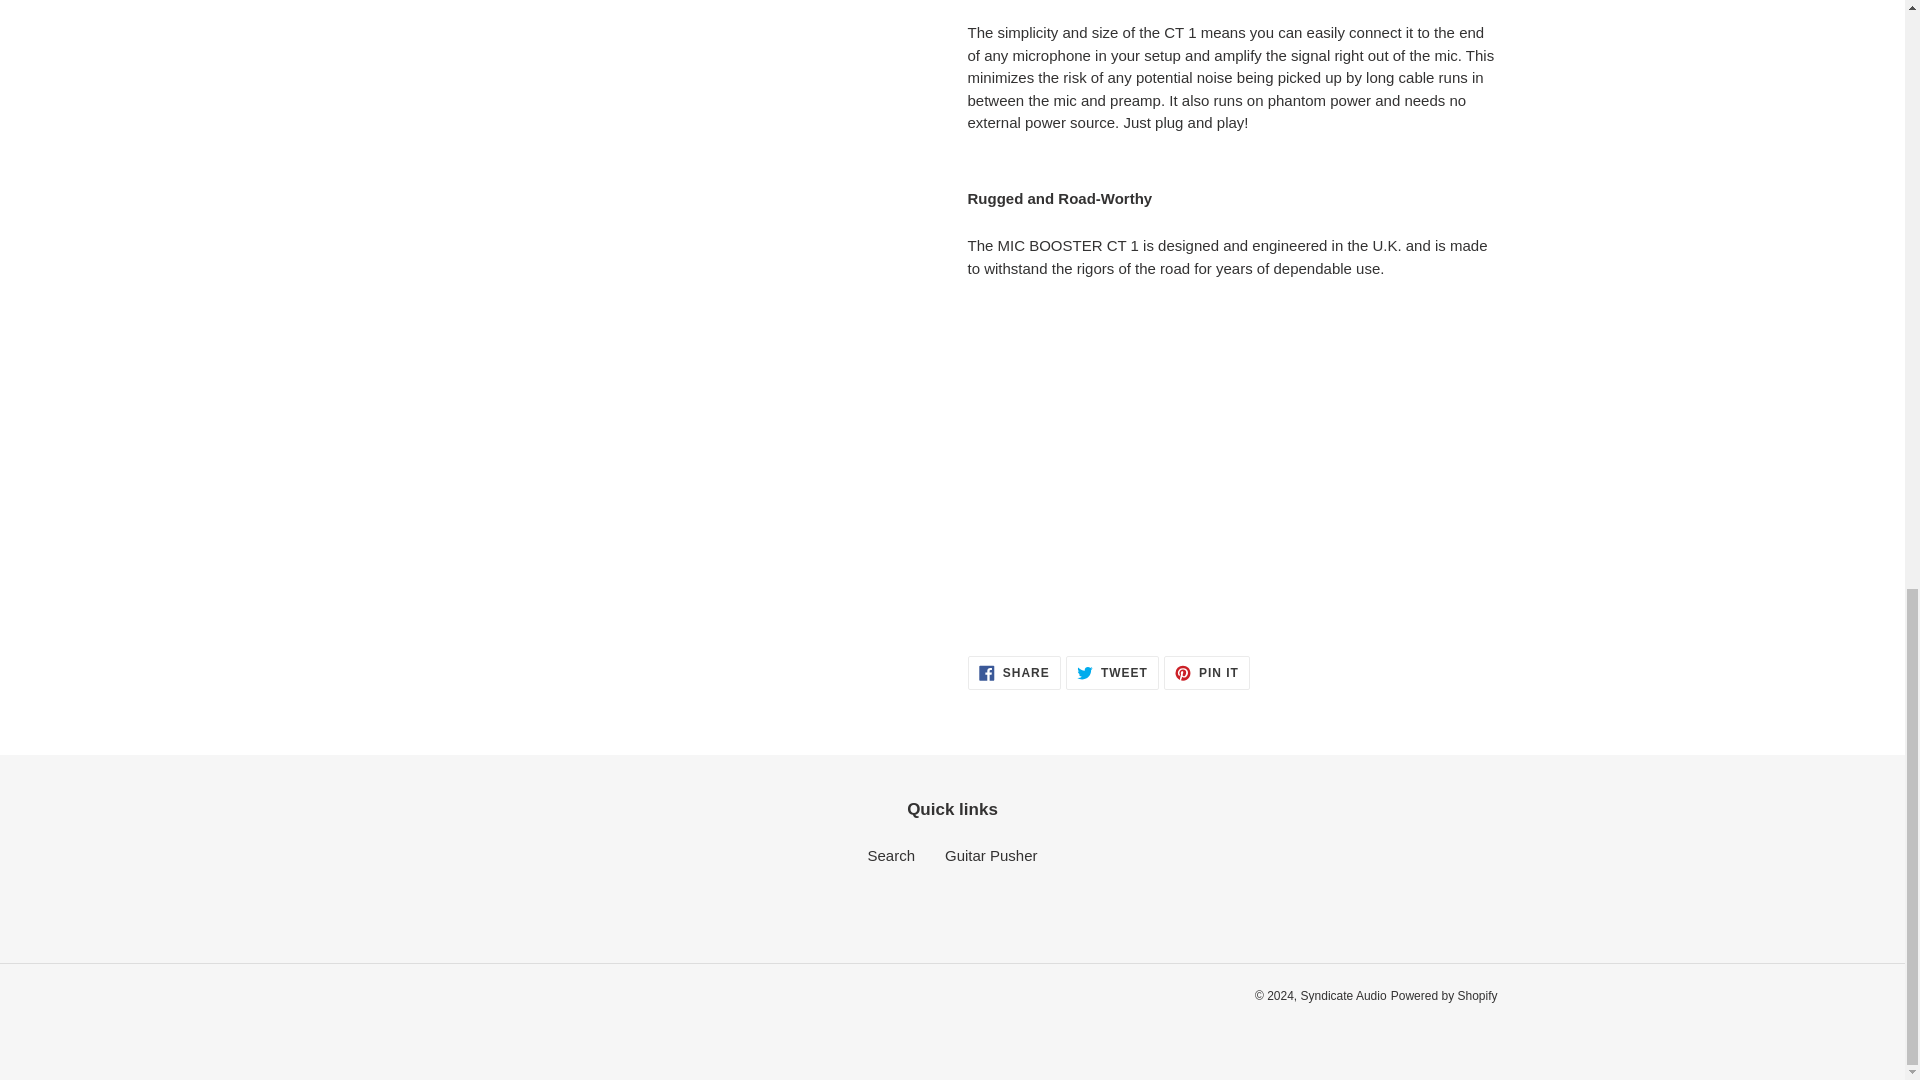 This screenshot has height=1080, width=1920. What do you see at coordinates (1248, 456) in the screenshot?
I see `YouTube video player` at bounding box center [1248, 456].